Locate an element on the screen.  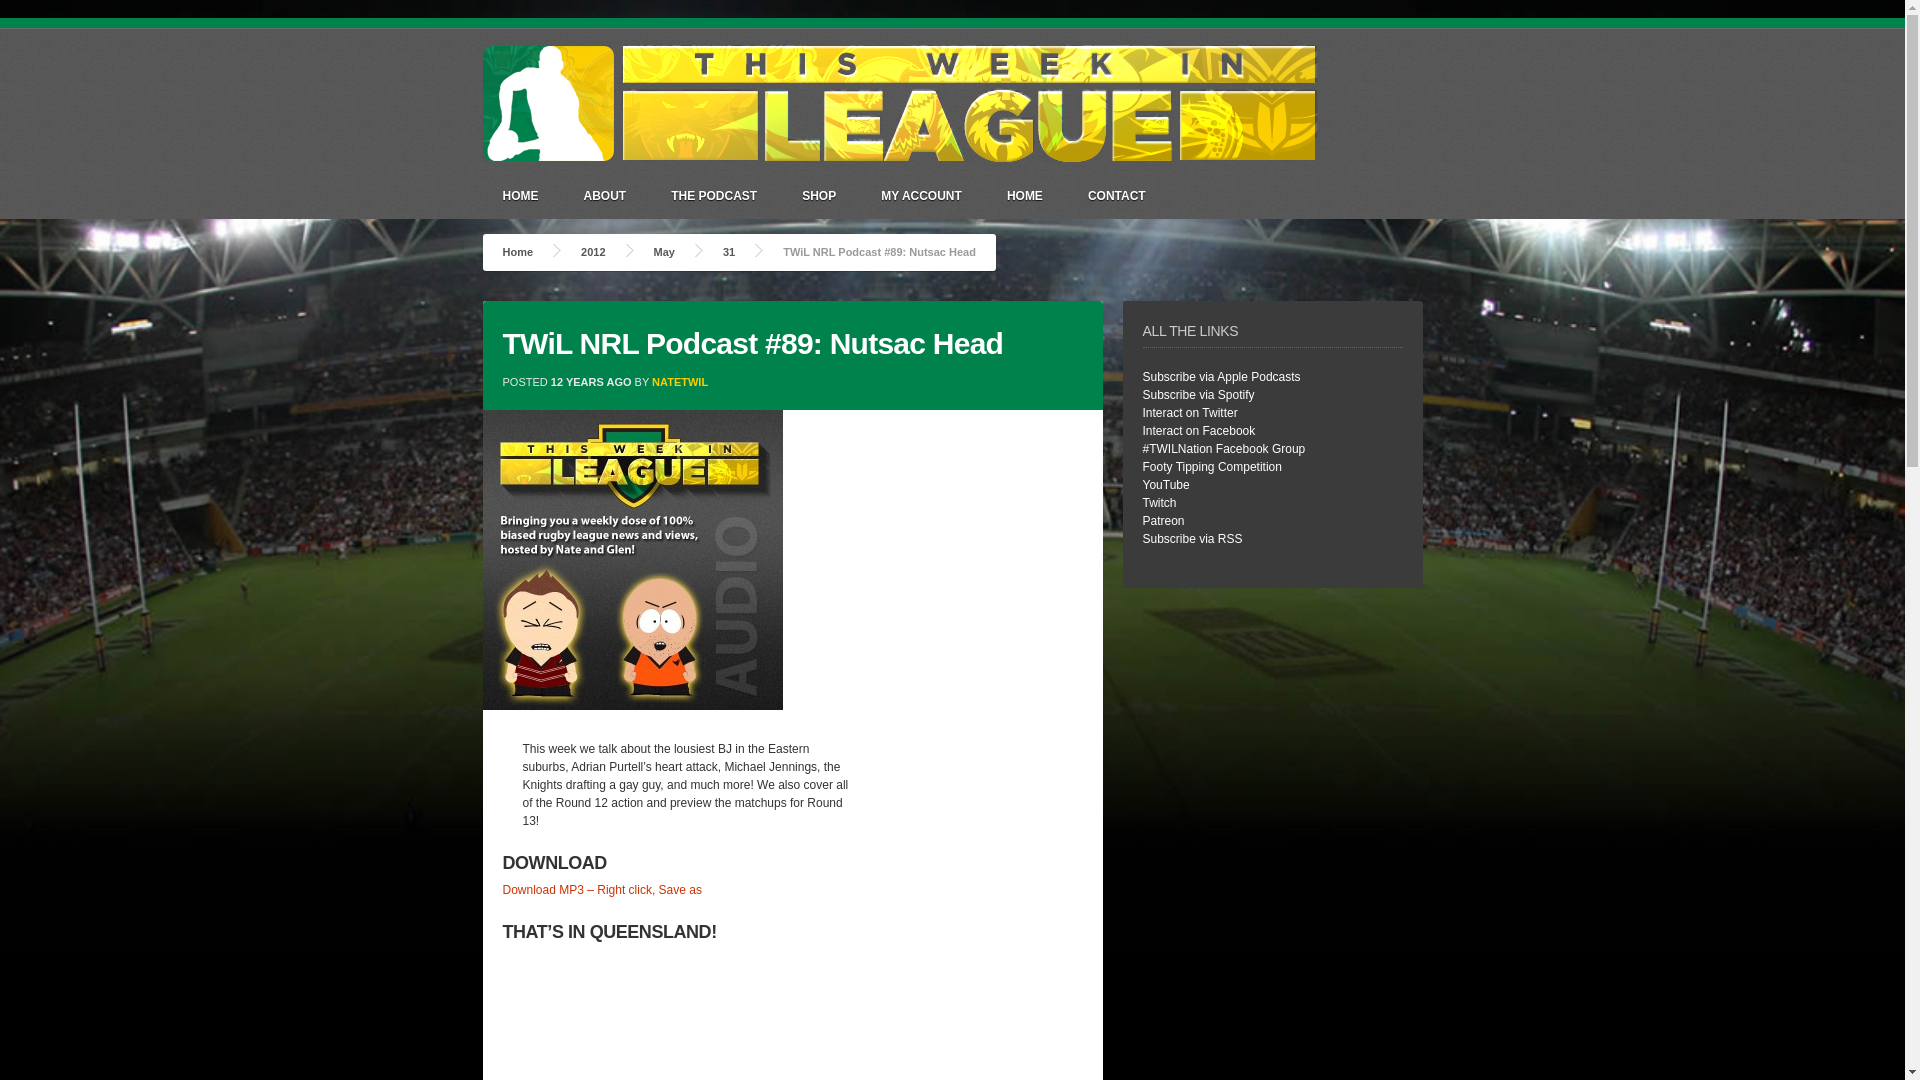
Footy Tipping Competition is located at coordinates (1211, 467).